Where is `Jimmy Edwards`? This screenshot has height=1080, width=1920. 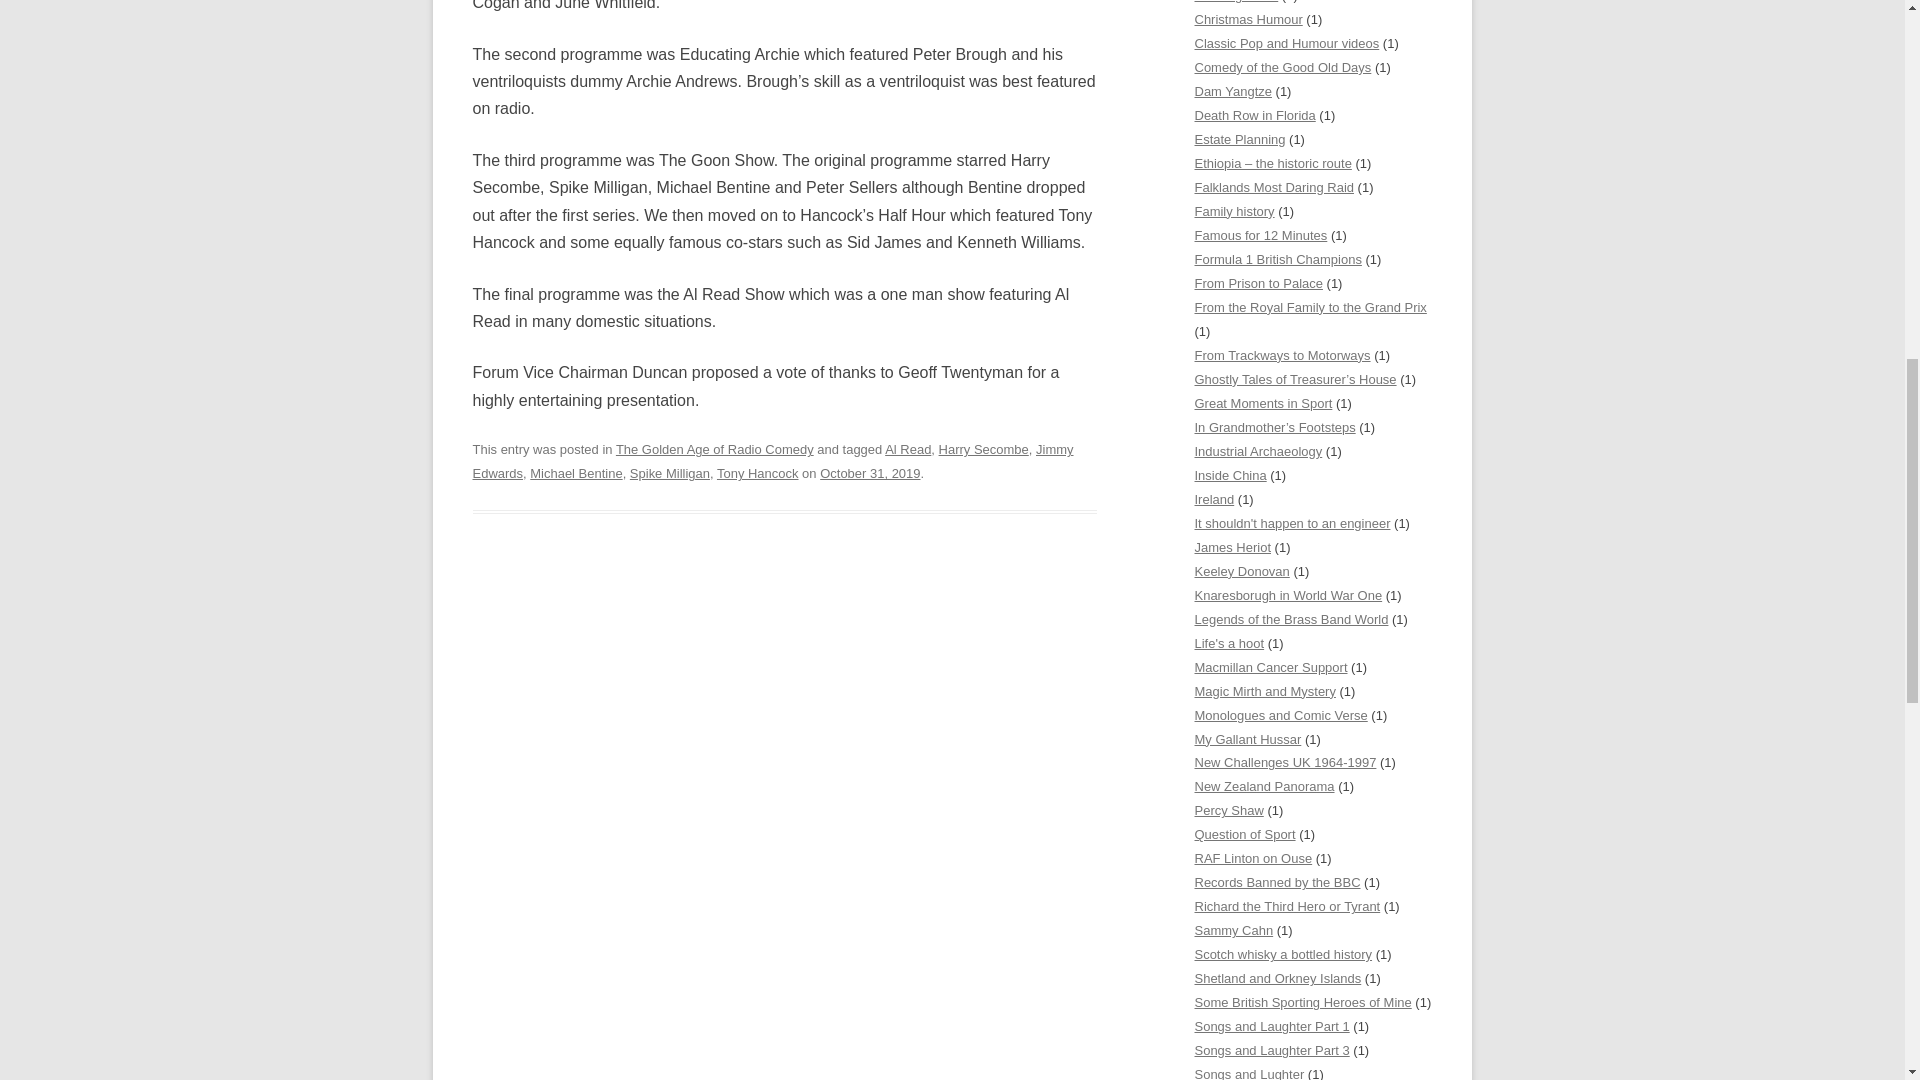 Jimmy Edwards is located at coordinates (772, 460).